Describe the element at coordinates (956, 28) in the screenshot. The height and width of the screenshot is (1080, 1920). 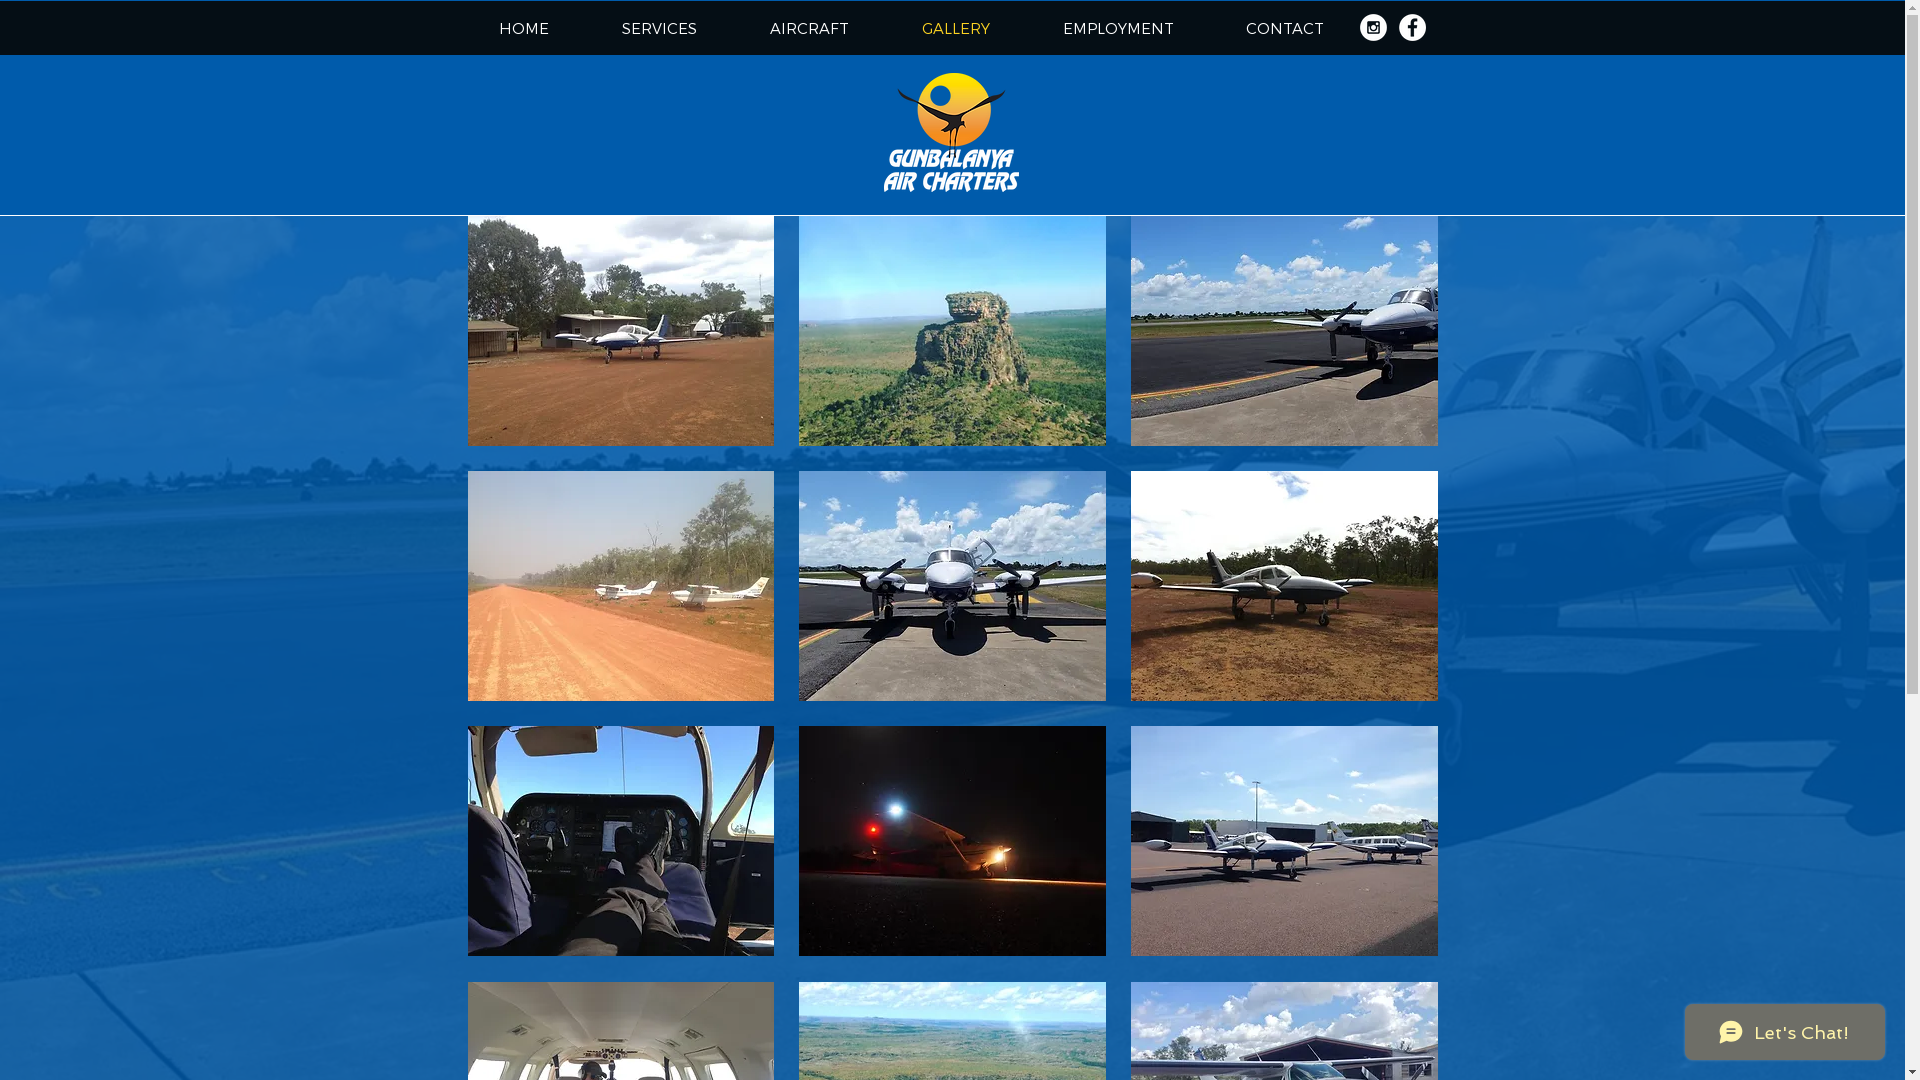
I see `GALLERY` at that location.